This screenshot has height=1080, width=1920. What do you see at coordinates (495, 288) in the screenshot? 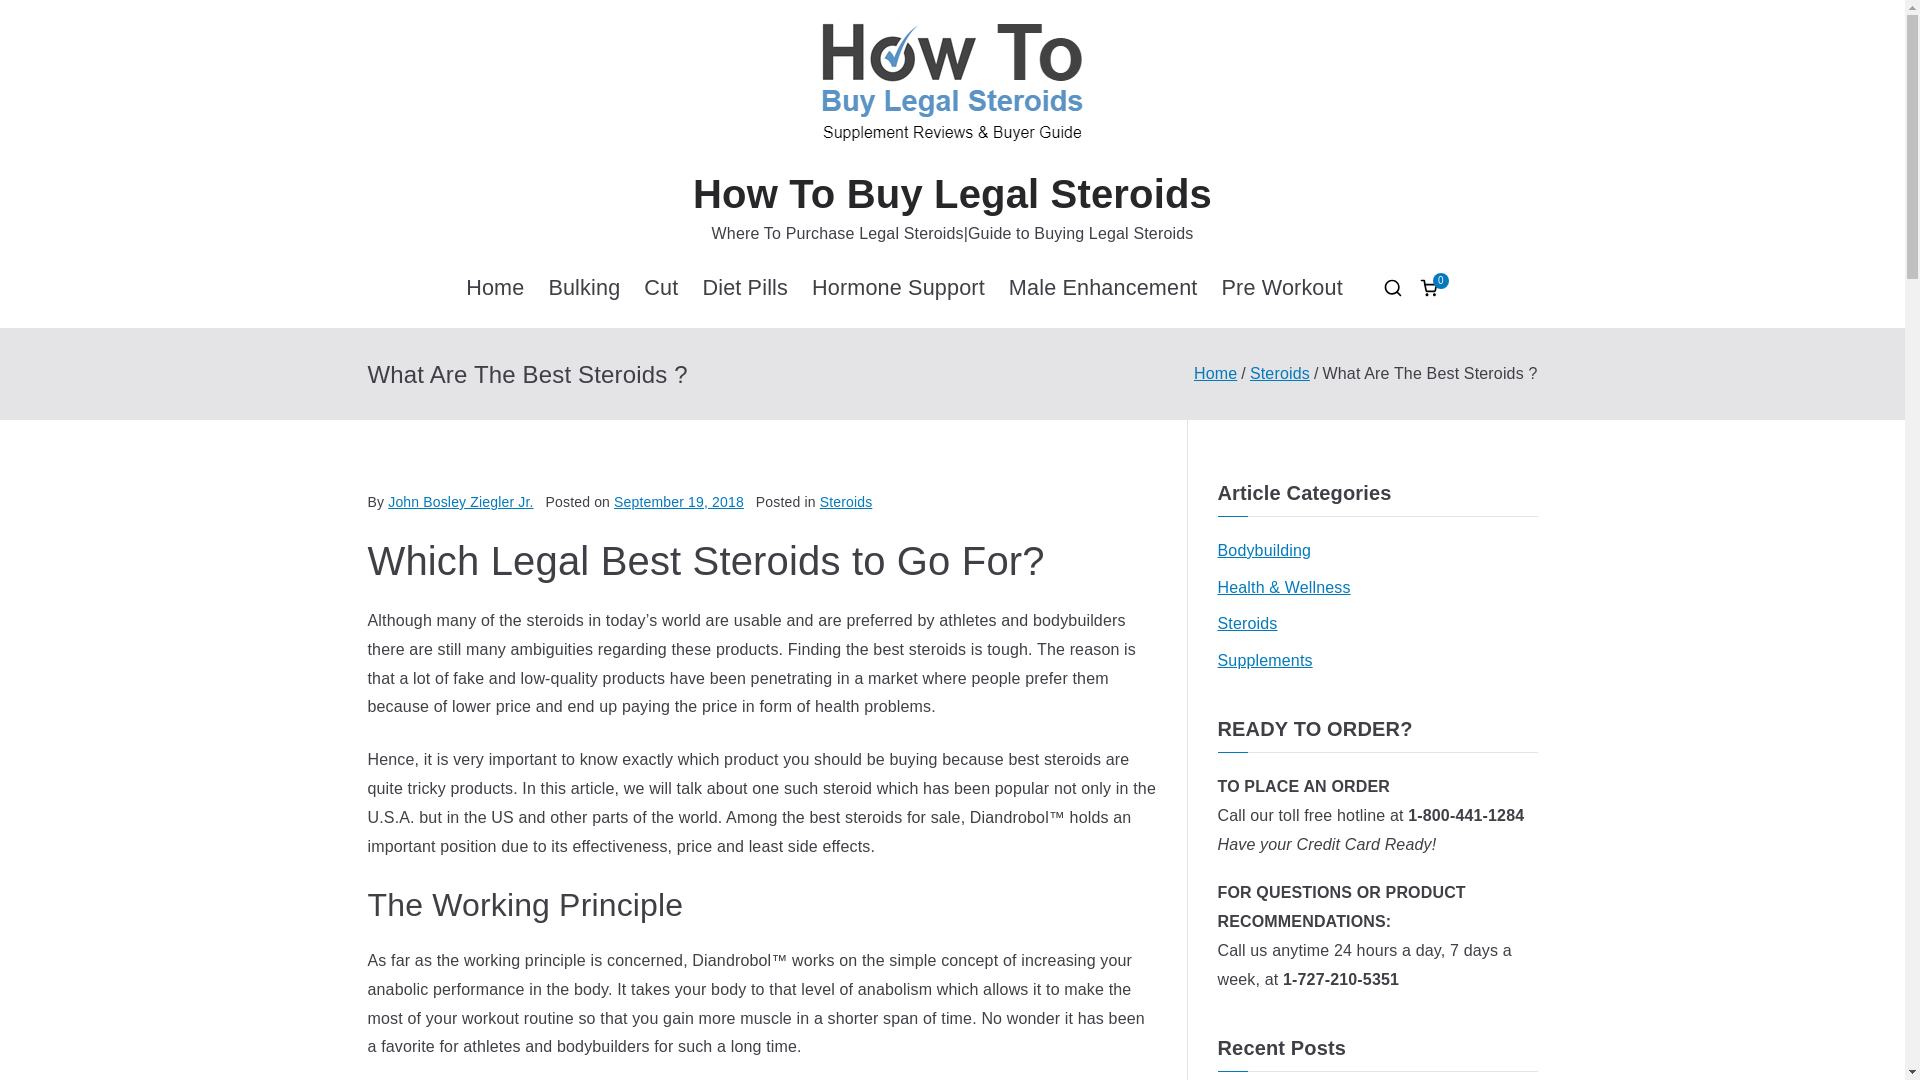
I see `Home` at bounding box center [495, 288].